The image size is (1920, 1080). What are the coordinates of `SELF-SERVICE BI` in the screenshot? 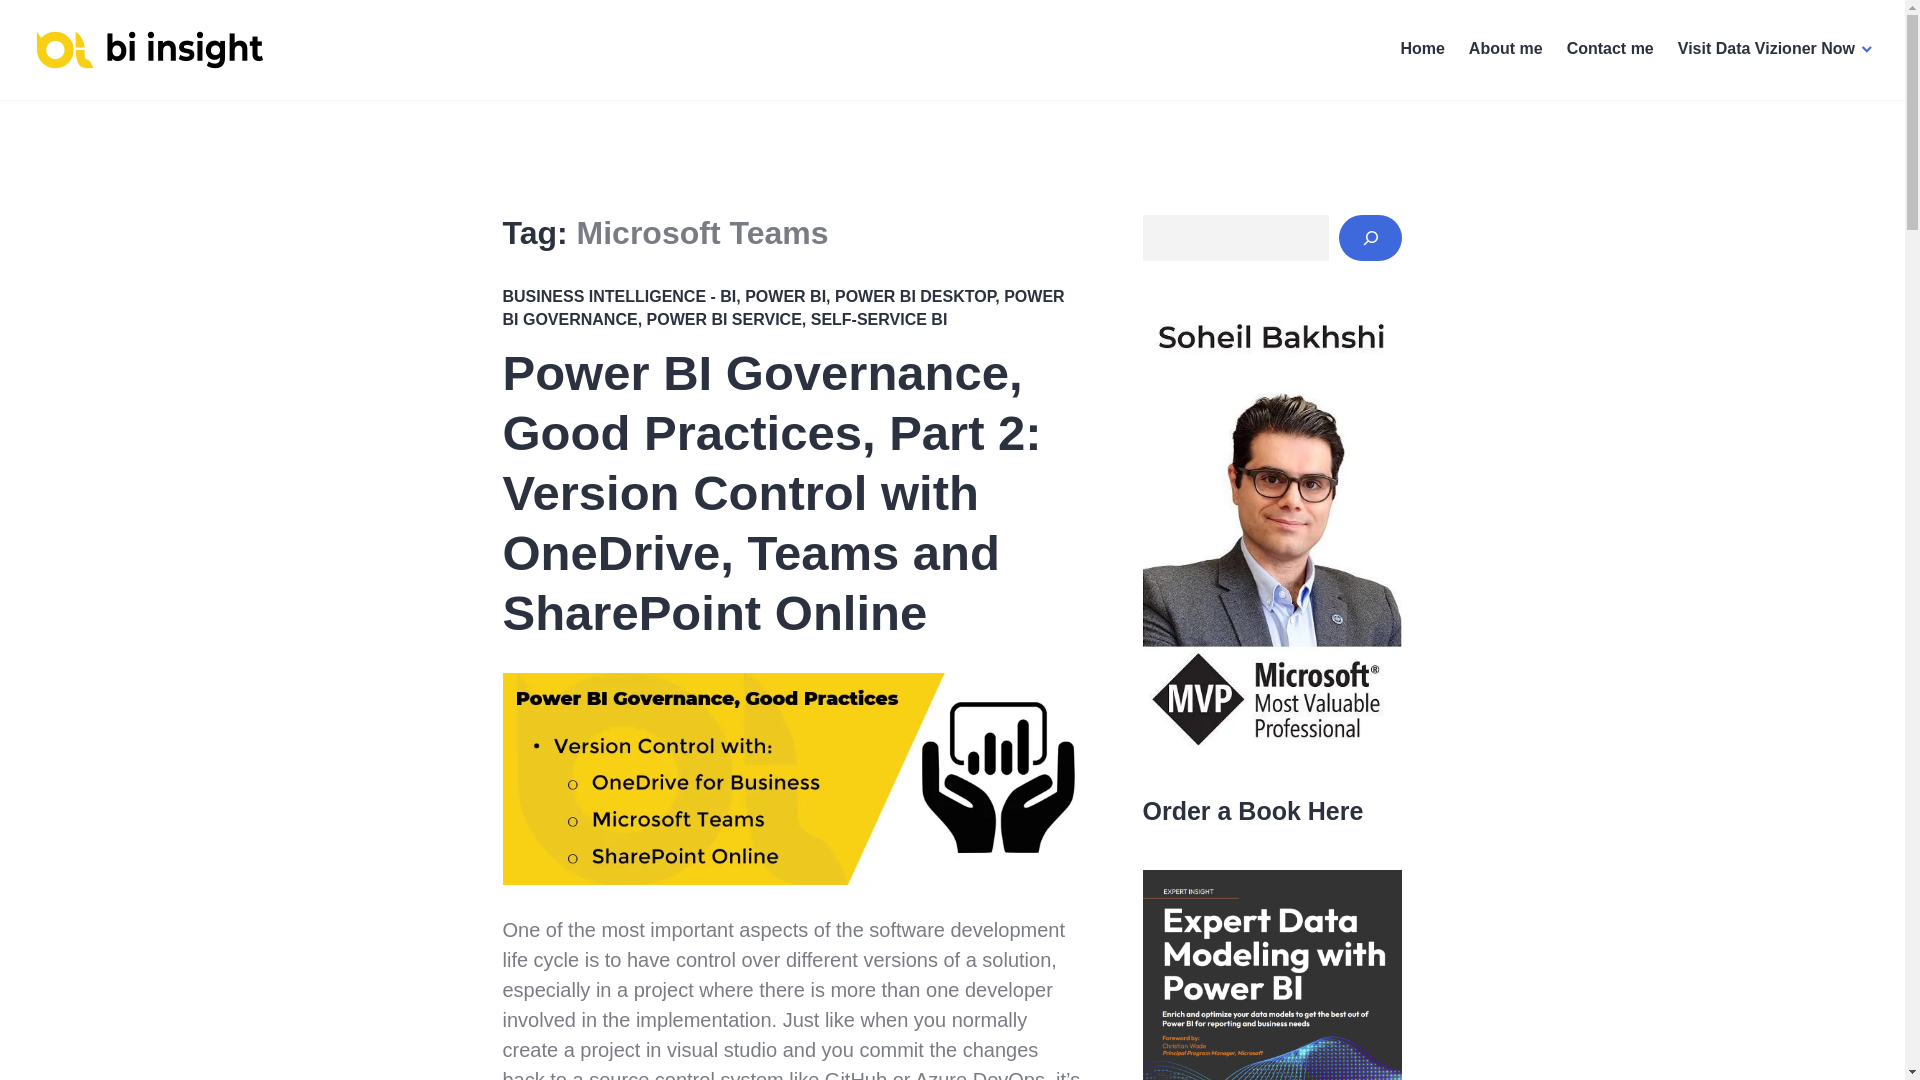 It's located at (879, 320).